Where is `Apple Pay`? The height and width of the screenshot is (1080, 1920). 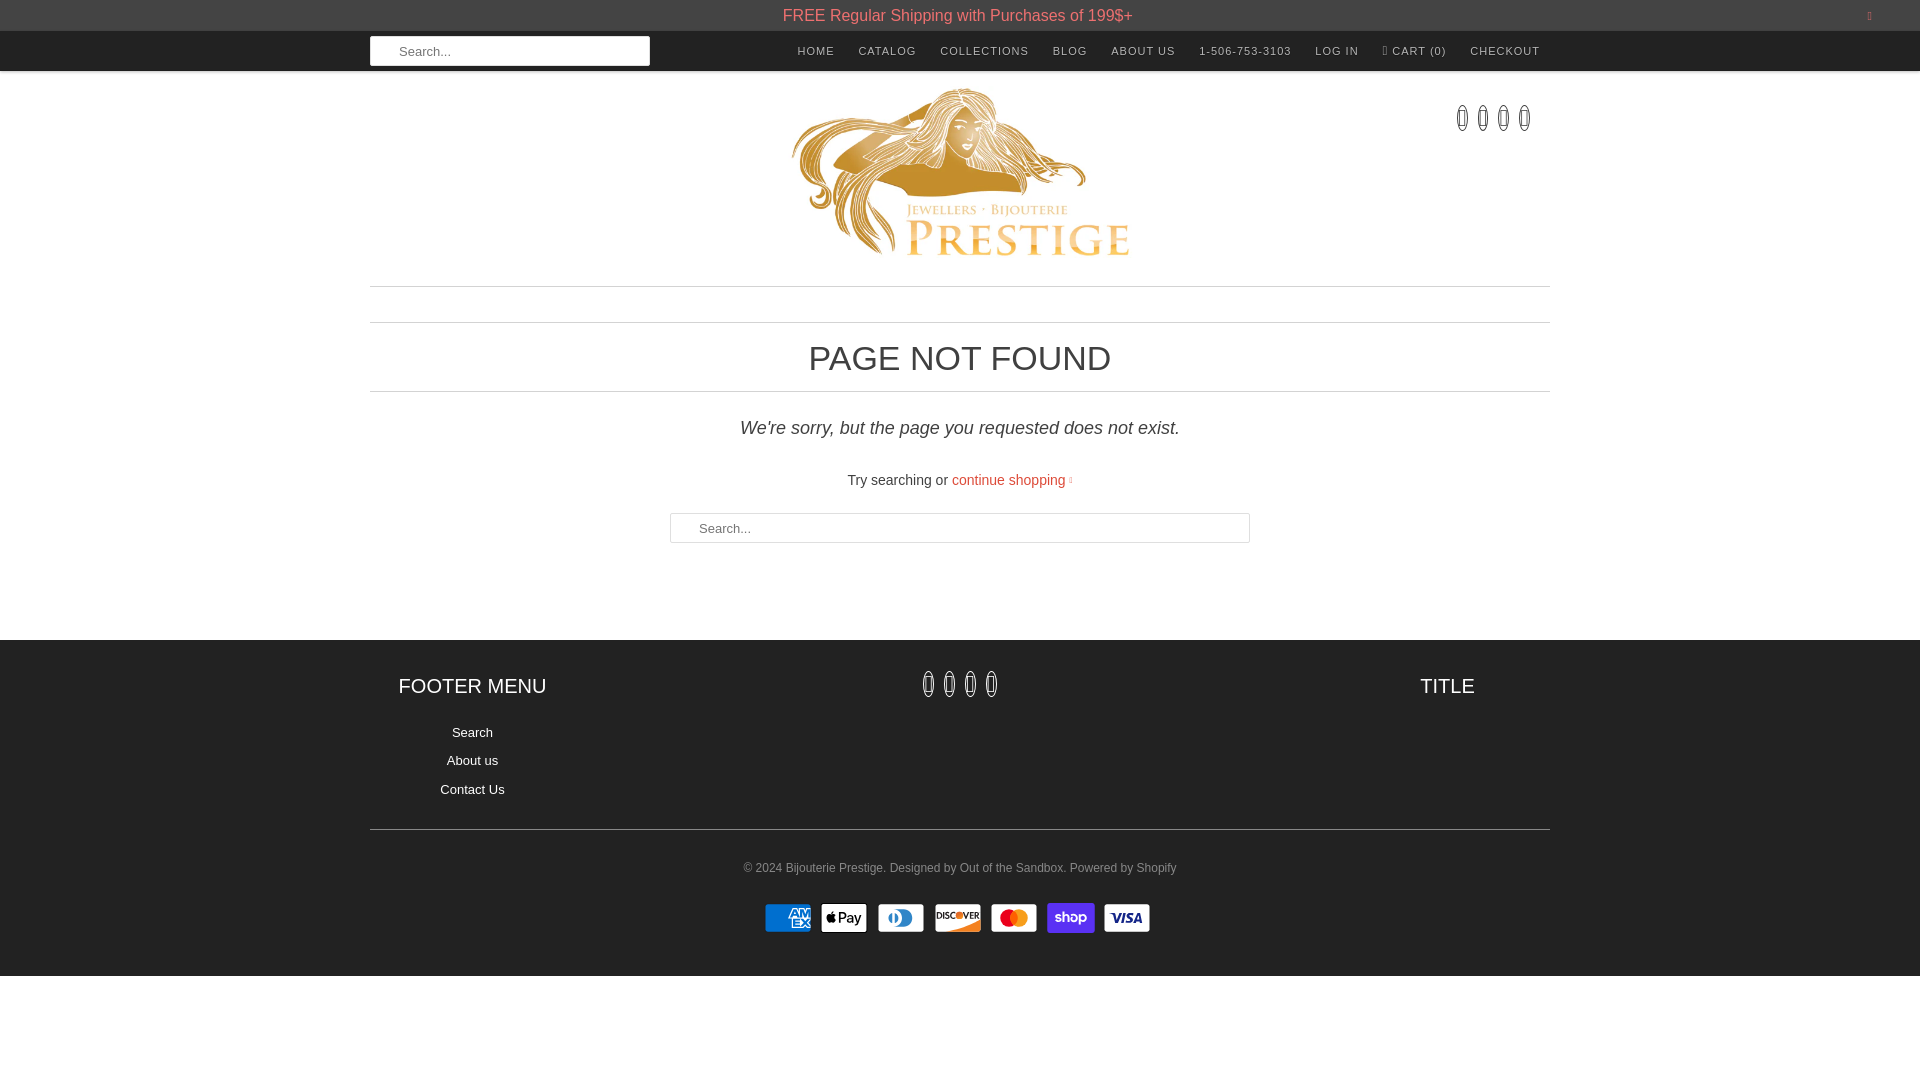 Apple Pay is located at coordinates (846, 918).